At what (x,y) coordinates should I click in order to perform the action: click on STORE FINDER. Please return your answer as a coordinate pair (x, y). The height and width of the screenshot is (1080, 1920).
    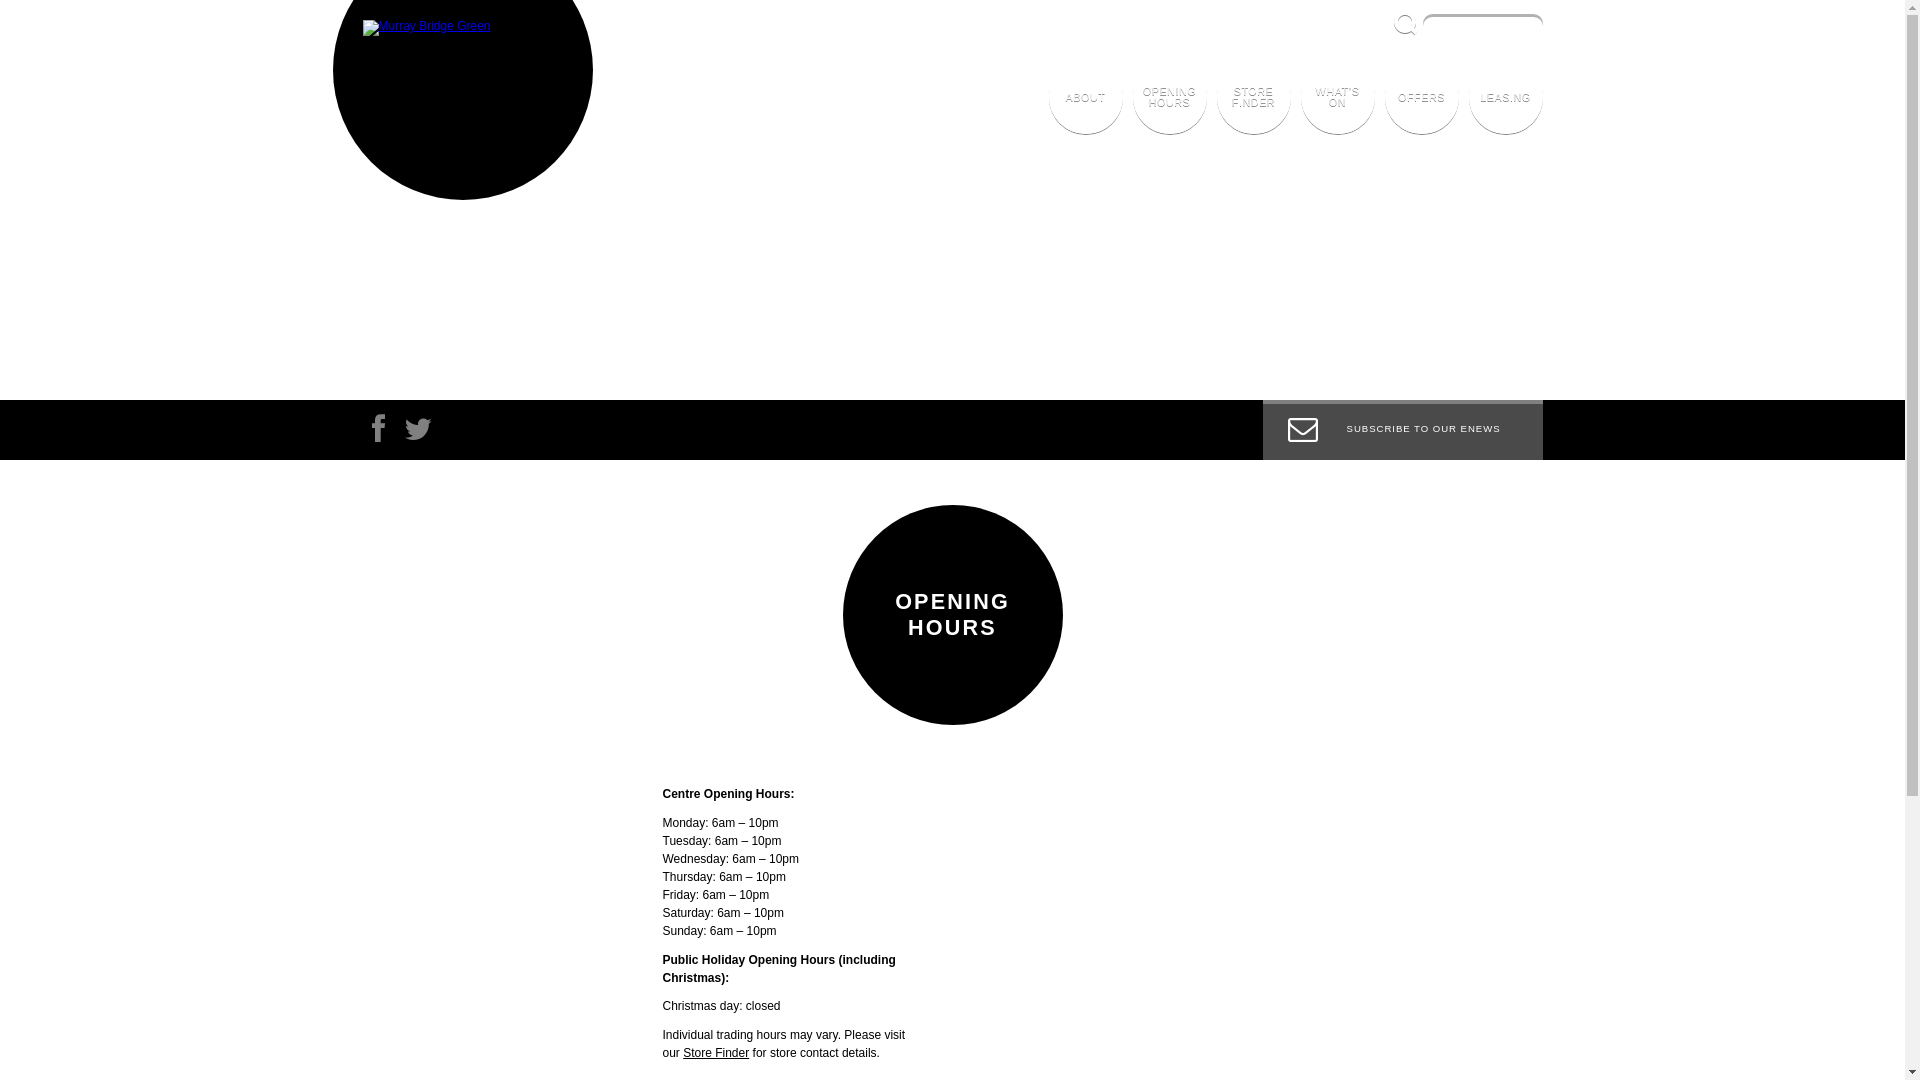
    Looking at the image, I should click on (1253, 97).